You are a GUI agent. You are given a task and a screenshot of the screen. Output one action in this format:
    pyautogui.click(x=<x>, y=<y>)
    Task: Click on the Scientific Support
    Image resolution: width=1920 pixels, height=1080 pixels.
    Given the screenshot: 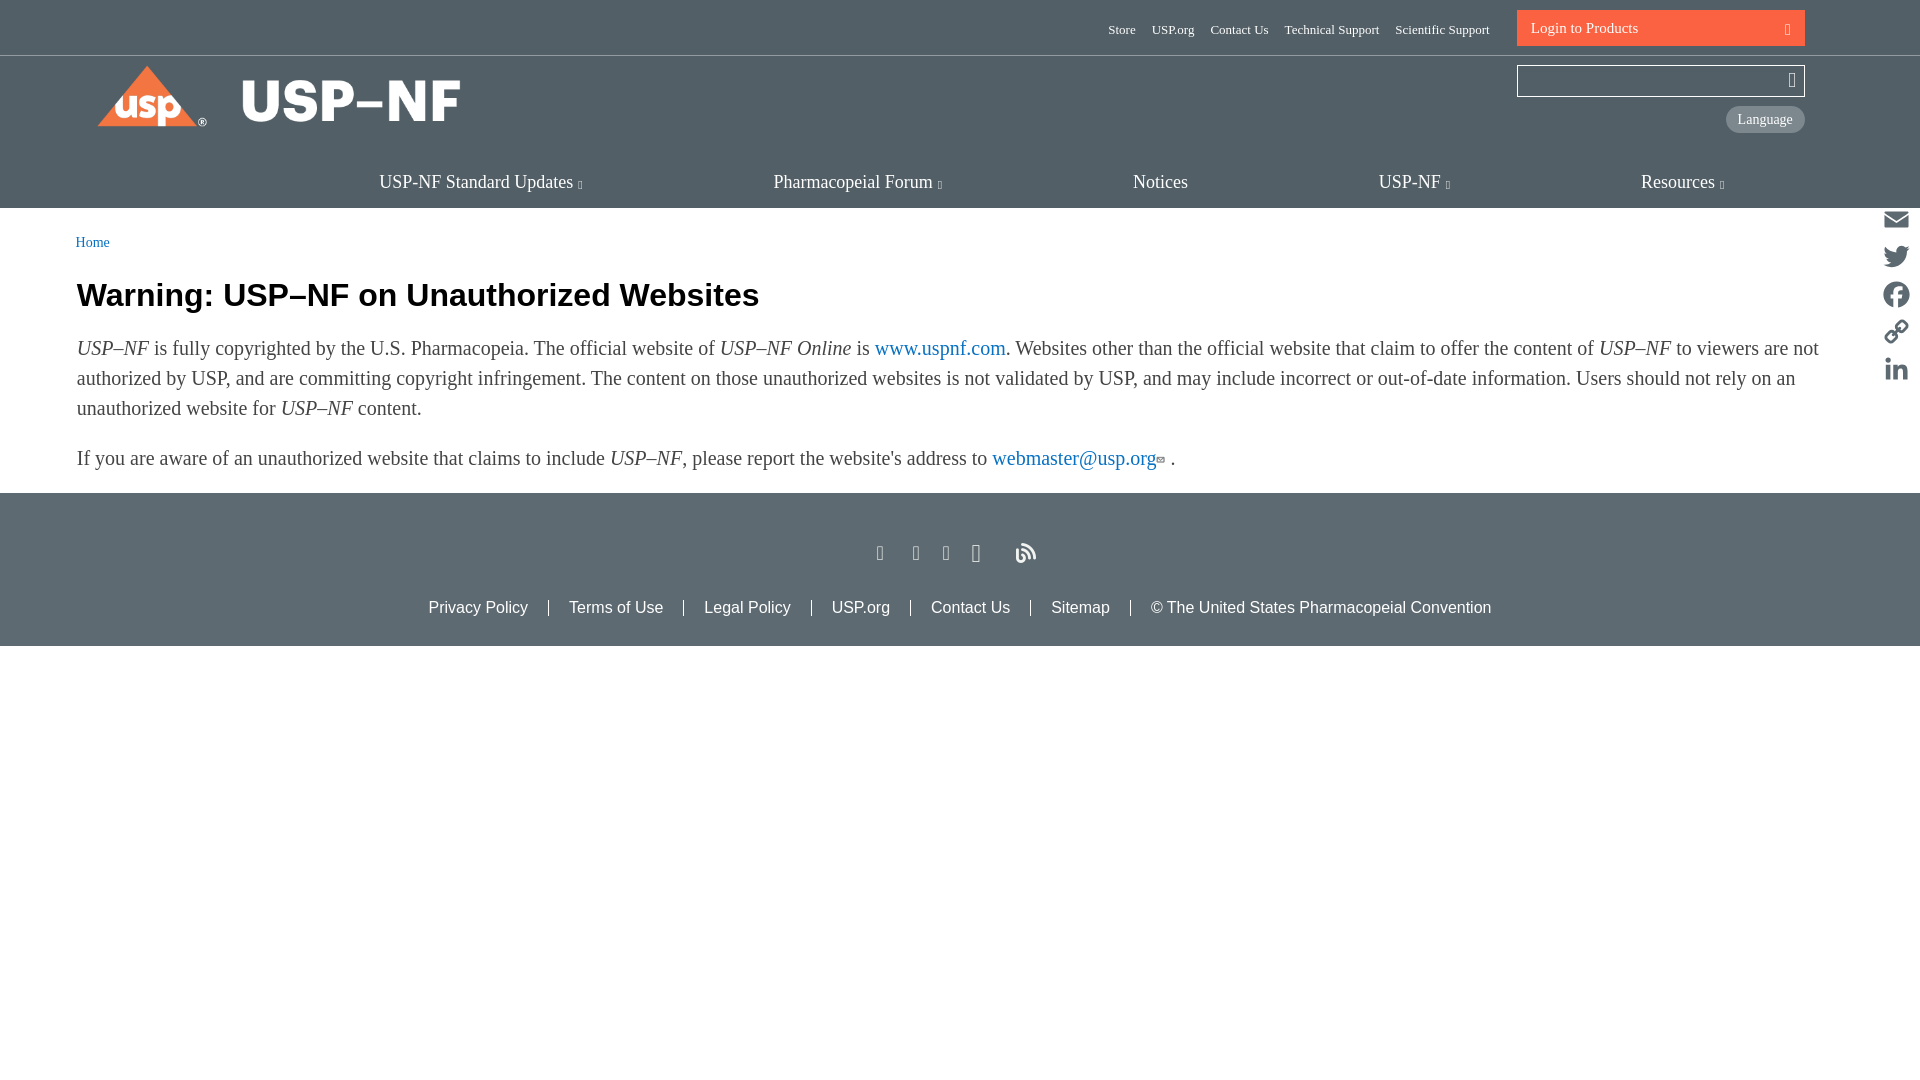 What is the action you would take?
    pyautogui.click(x=1442, y=28)
    